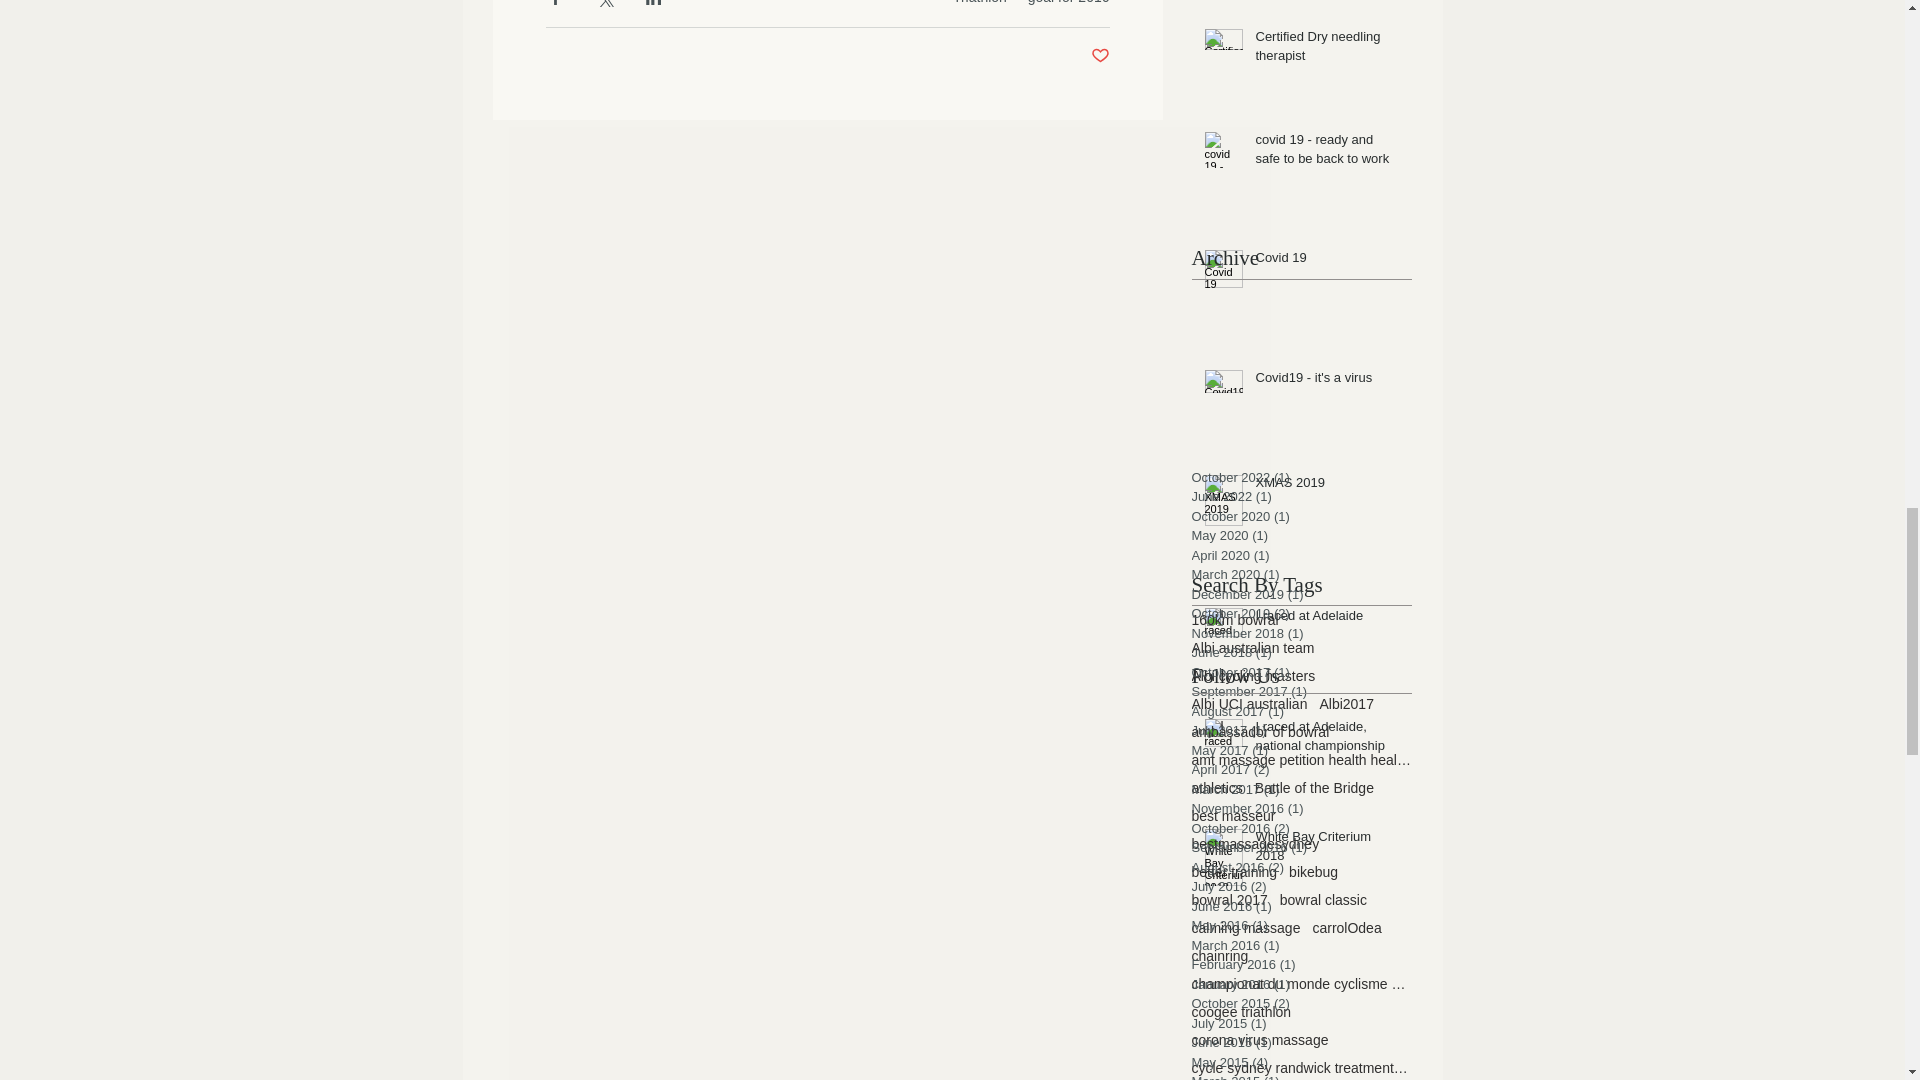 The height and width of the screenshot is (1080, 1920). I want to click on Certified Dry needling therapist, so click(1327, 50).